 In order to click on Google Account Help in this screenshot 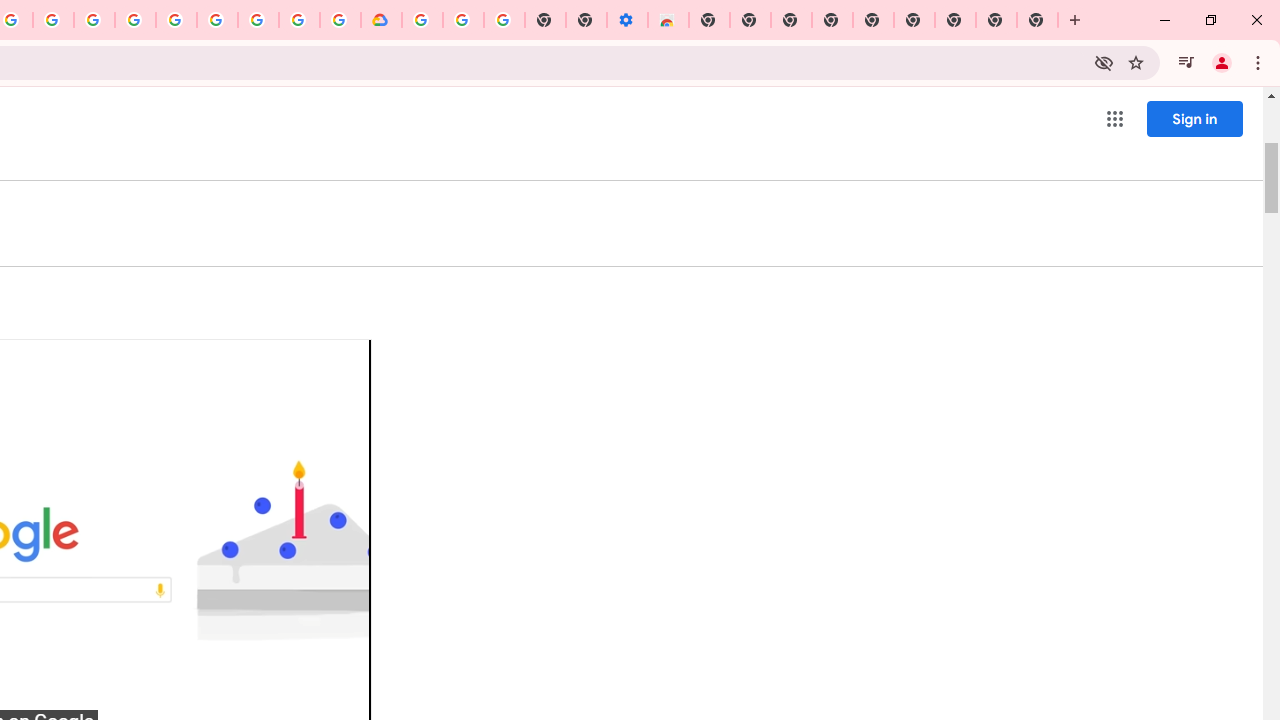, I will do `click(462, 20)`.